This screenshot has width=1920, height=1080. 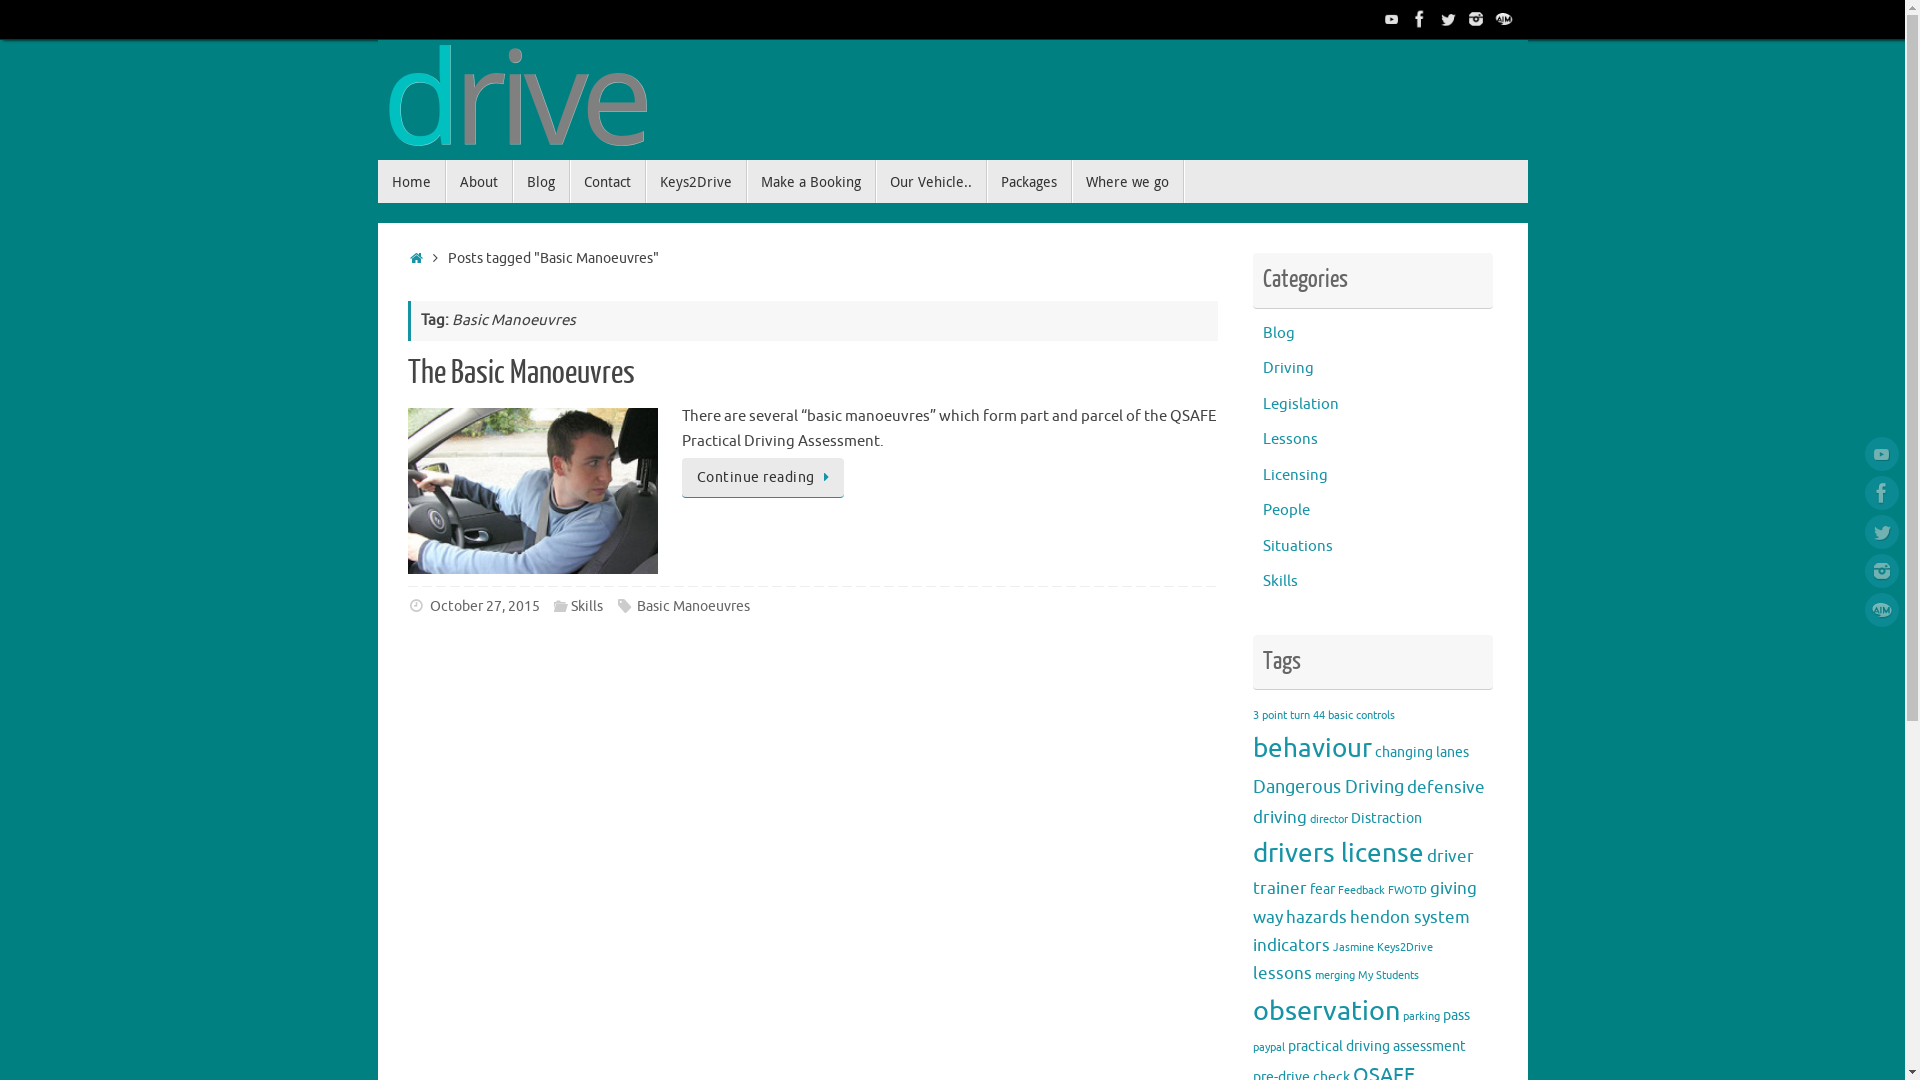 I want to click on Dangerous Driving, so click(x=1328, y=787).